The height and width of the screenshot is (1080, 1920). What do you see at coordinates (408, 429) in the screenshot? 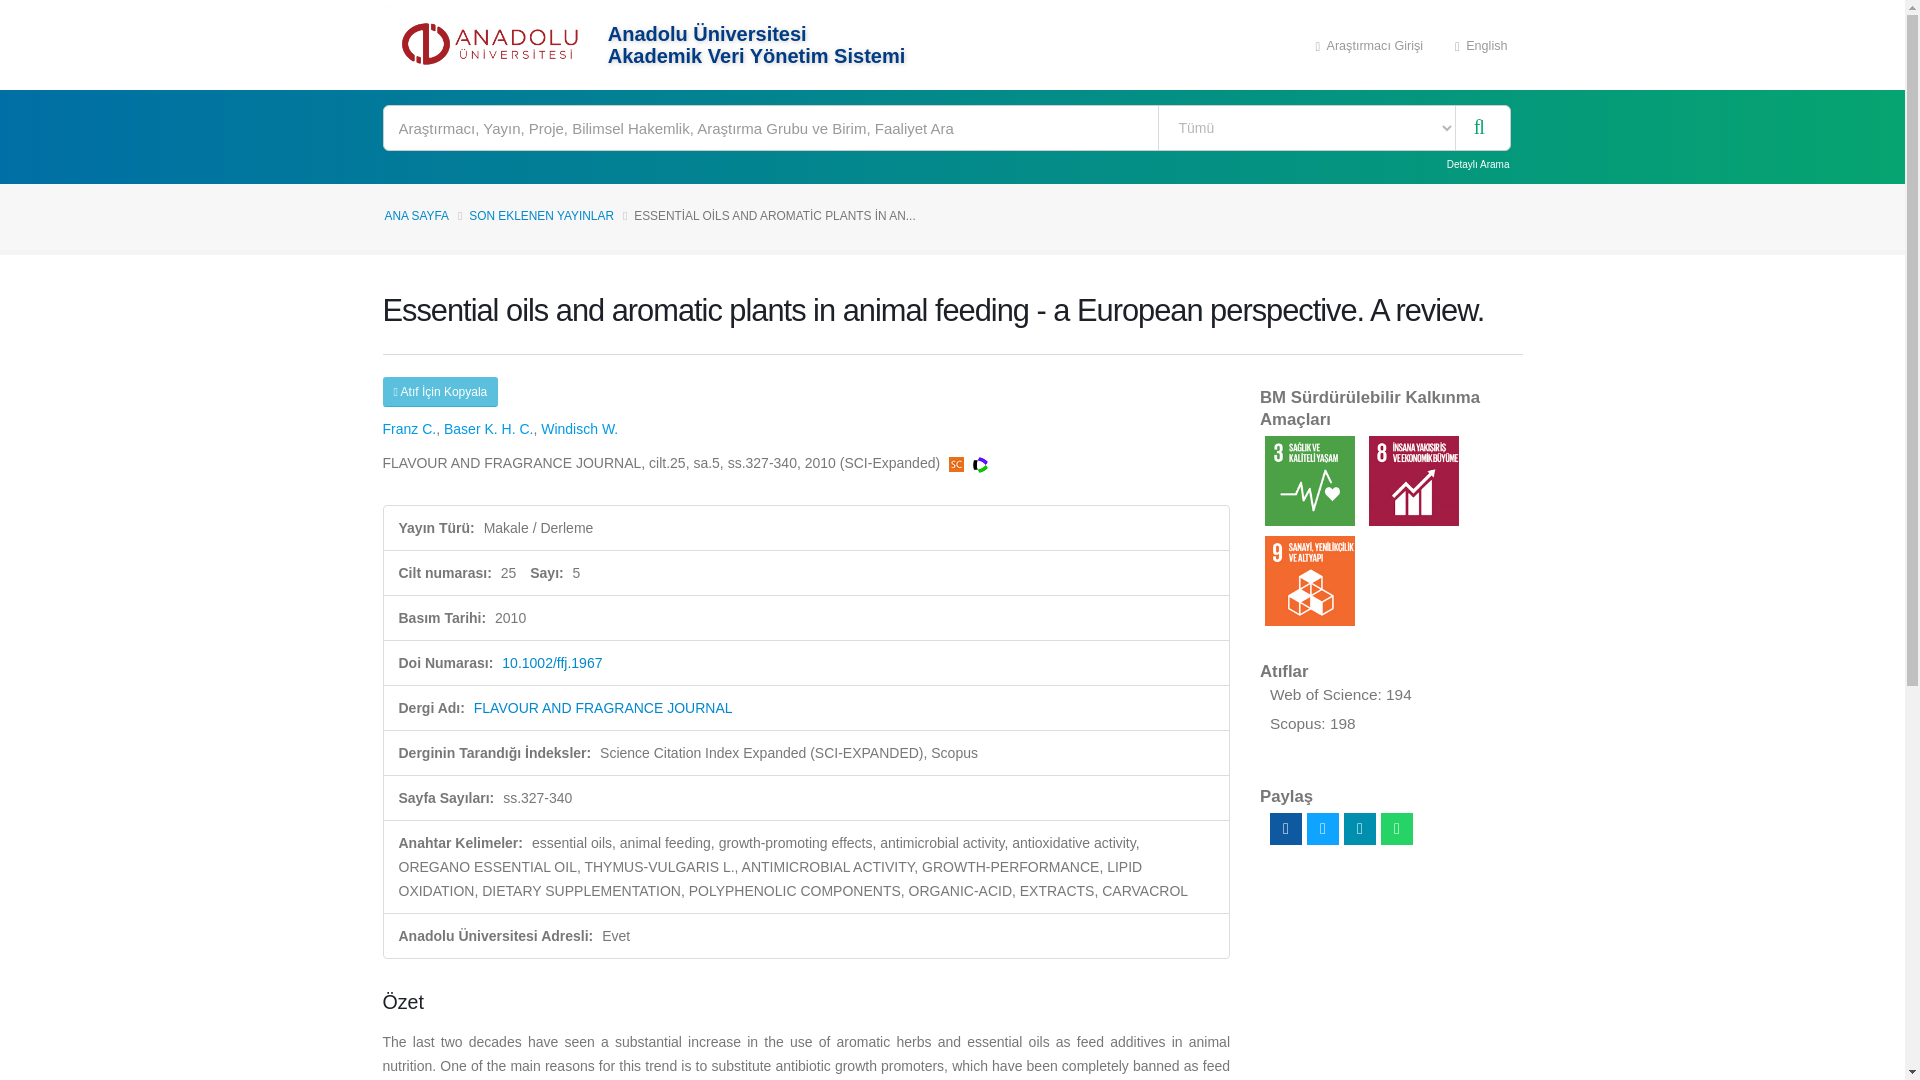
I see `C. Franz` at bounding box center [408, 429].